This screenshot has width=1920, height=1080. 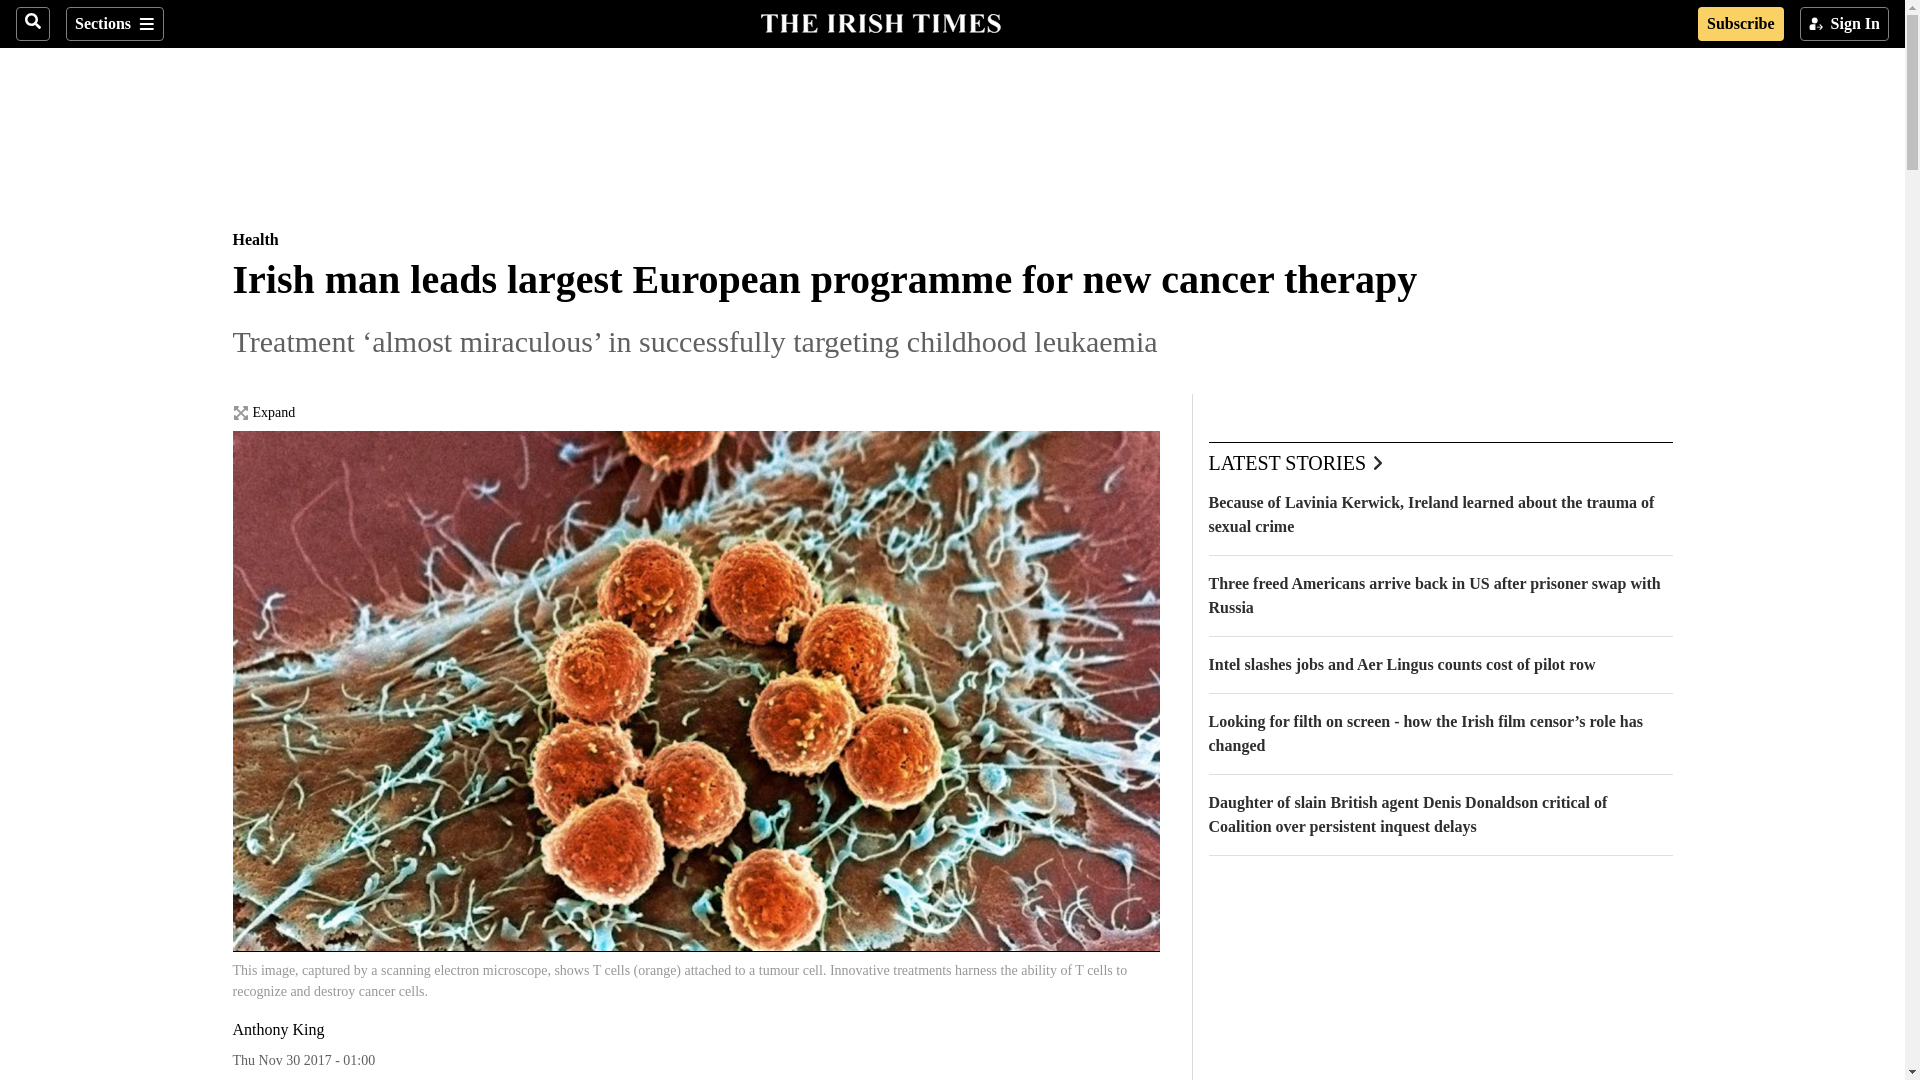 I want to click on Sign In, so click(x=1844, y=24).